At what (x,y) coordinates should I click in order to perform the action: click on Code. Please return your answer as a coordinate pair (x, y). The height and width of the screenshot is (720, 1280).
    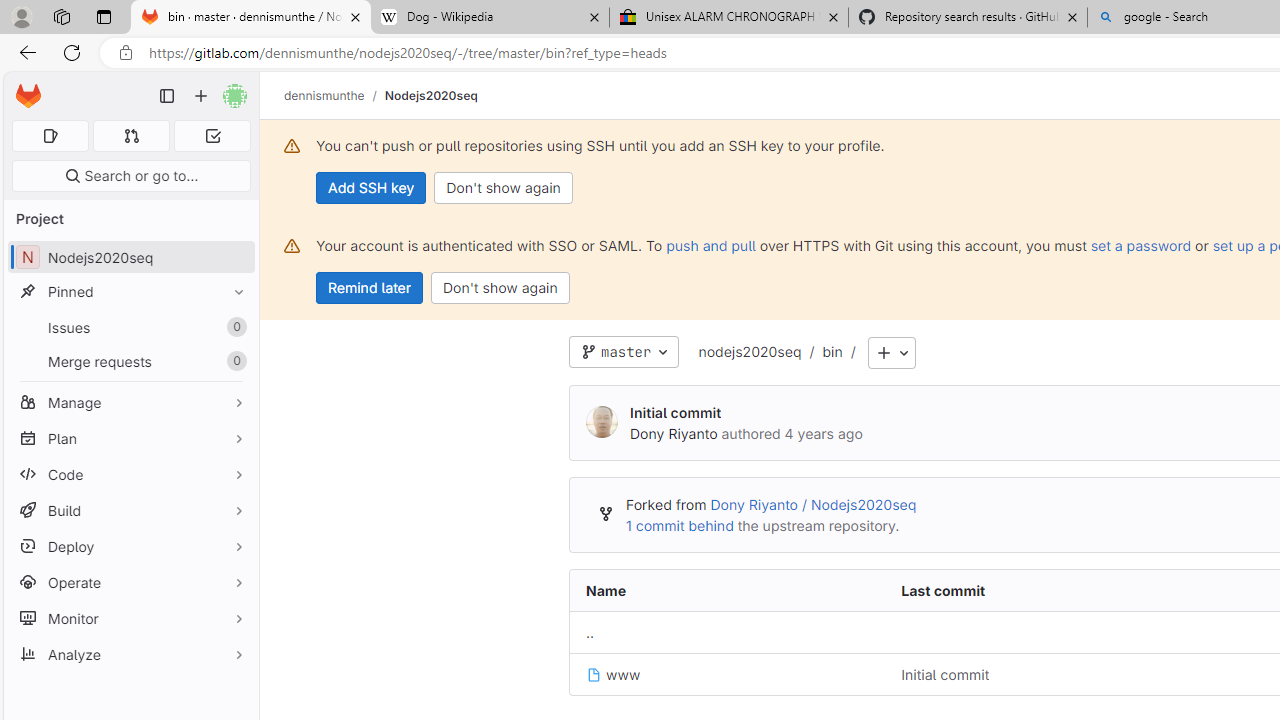
    Looking at the image, I should click on (130, 474).